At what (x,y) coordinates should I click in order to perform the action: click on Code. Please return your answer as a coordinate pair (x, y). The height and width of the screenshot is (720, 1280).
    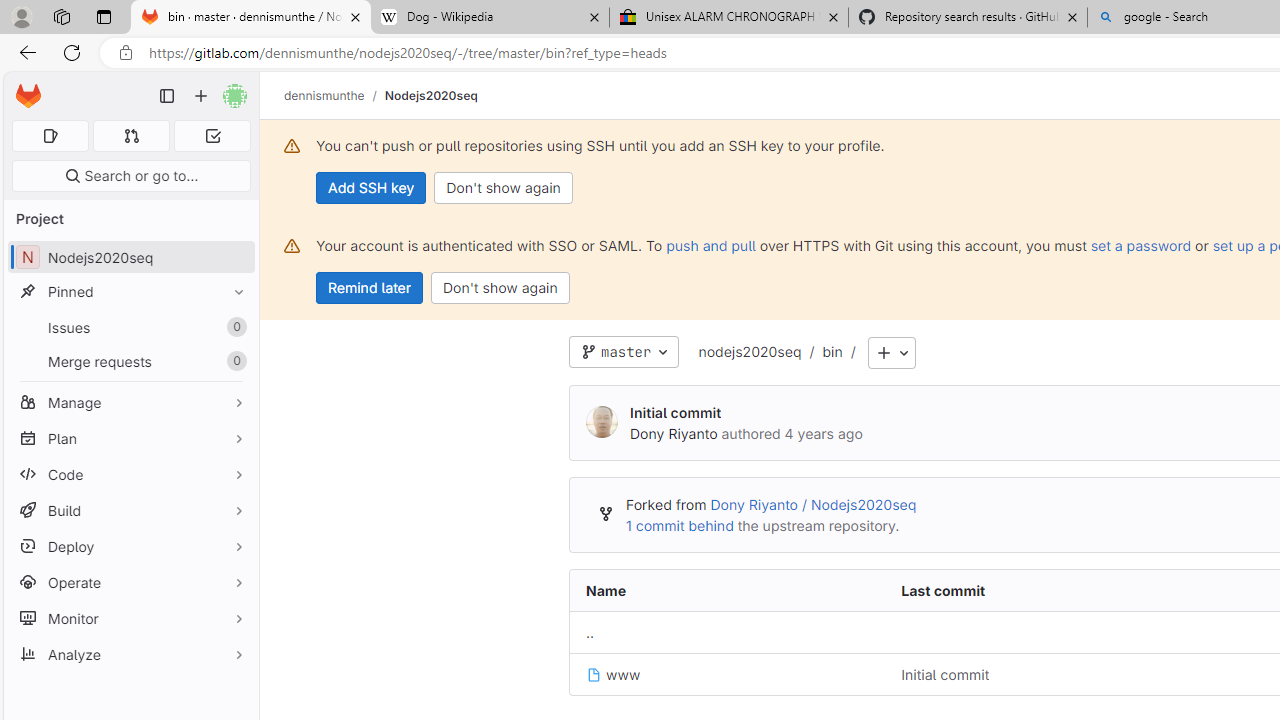
    Looking at the image, I should click on (130, 474).